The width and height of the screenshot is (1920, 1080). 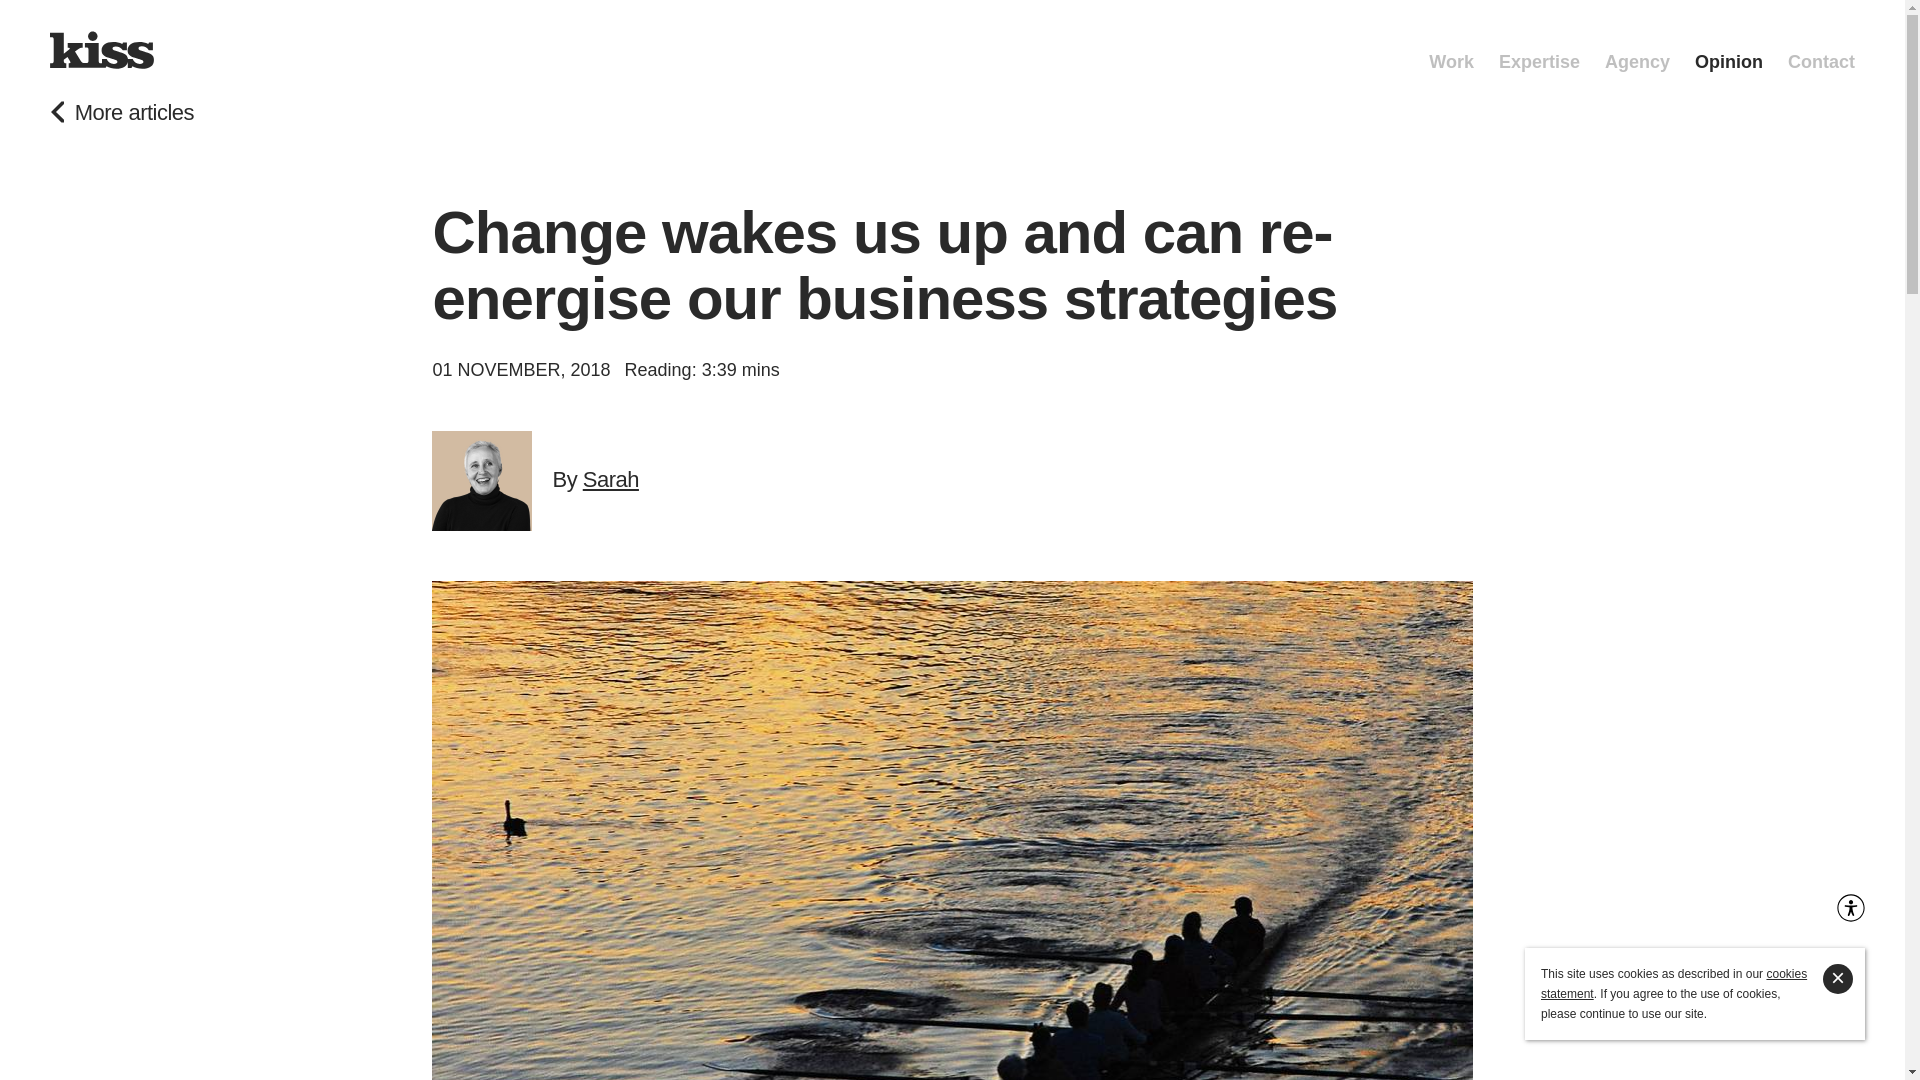 What do you see at coordinates (611, 479) in the screenshot?
I see `Sarah` at bounding box center [611, 479].